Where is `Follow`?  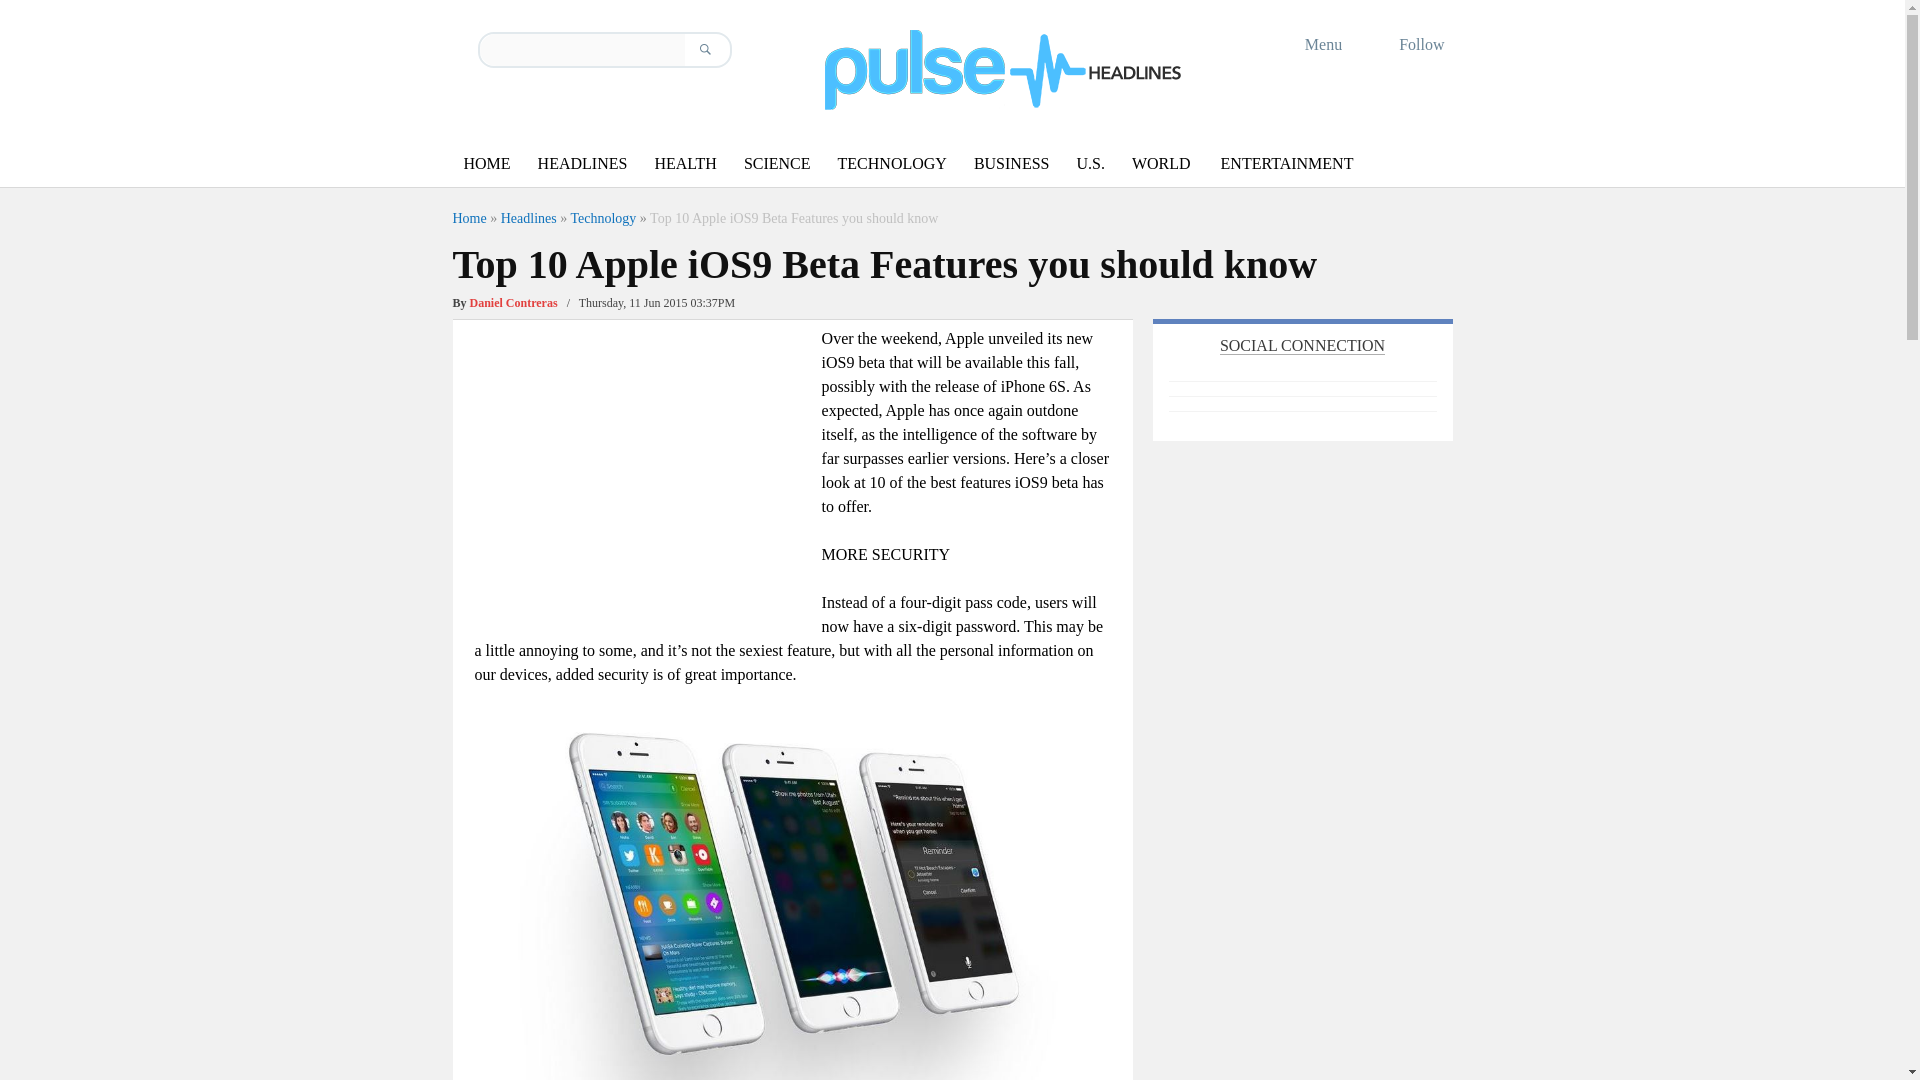
Follow is located at coordinates (1408, 44).